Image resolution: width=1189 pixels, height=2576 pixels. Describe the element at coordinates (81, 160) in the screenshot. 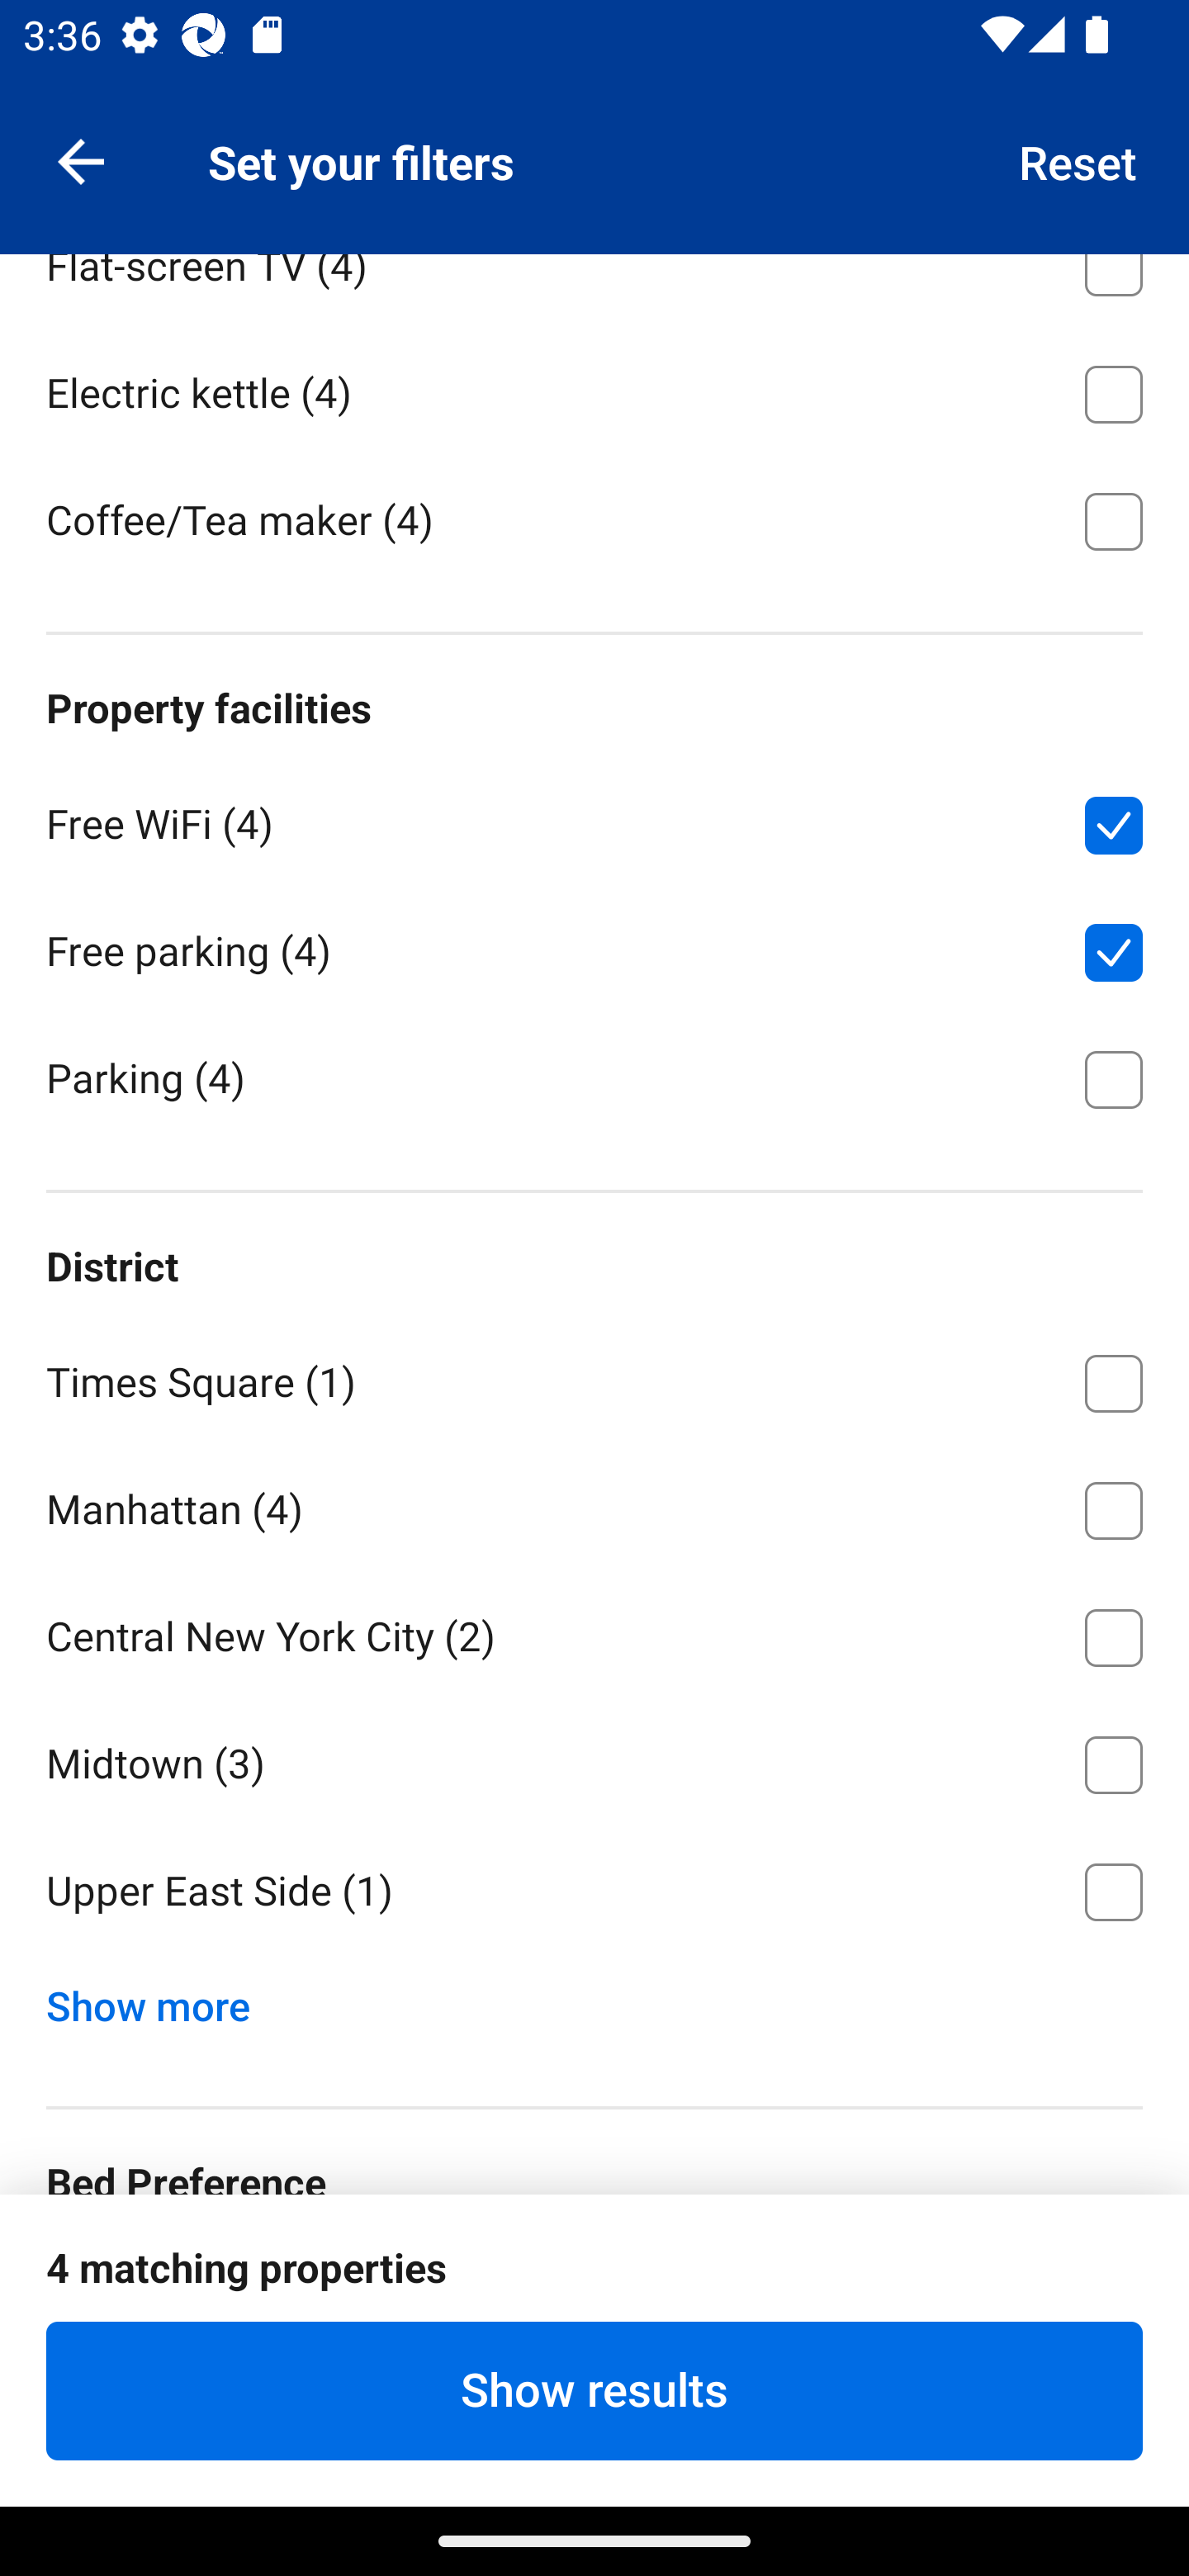

I see `Navigate up` at that location.